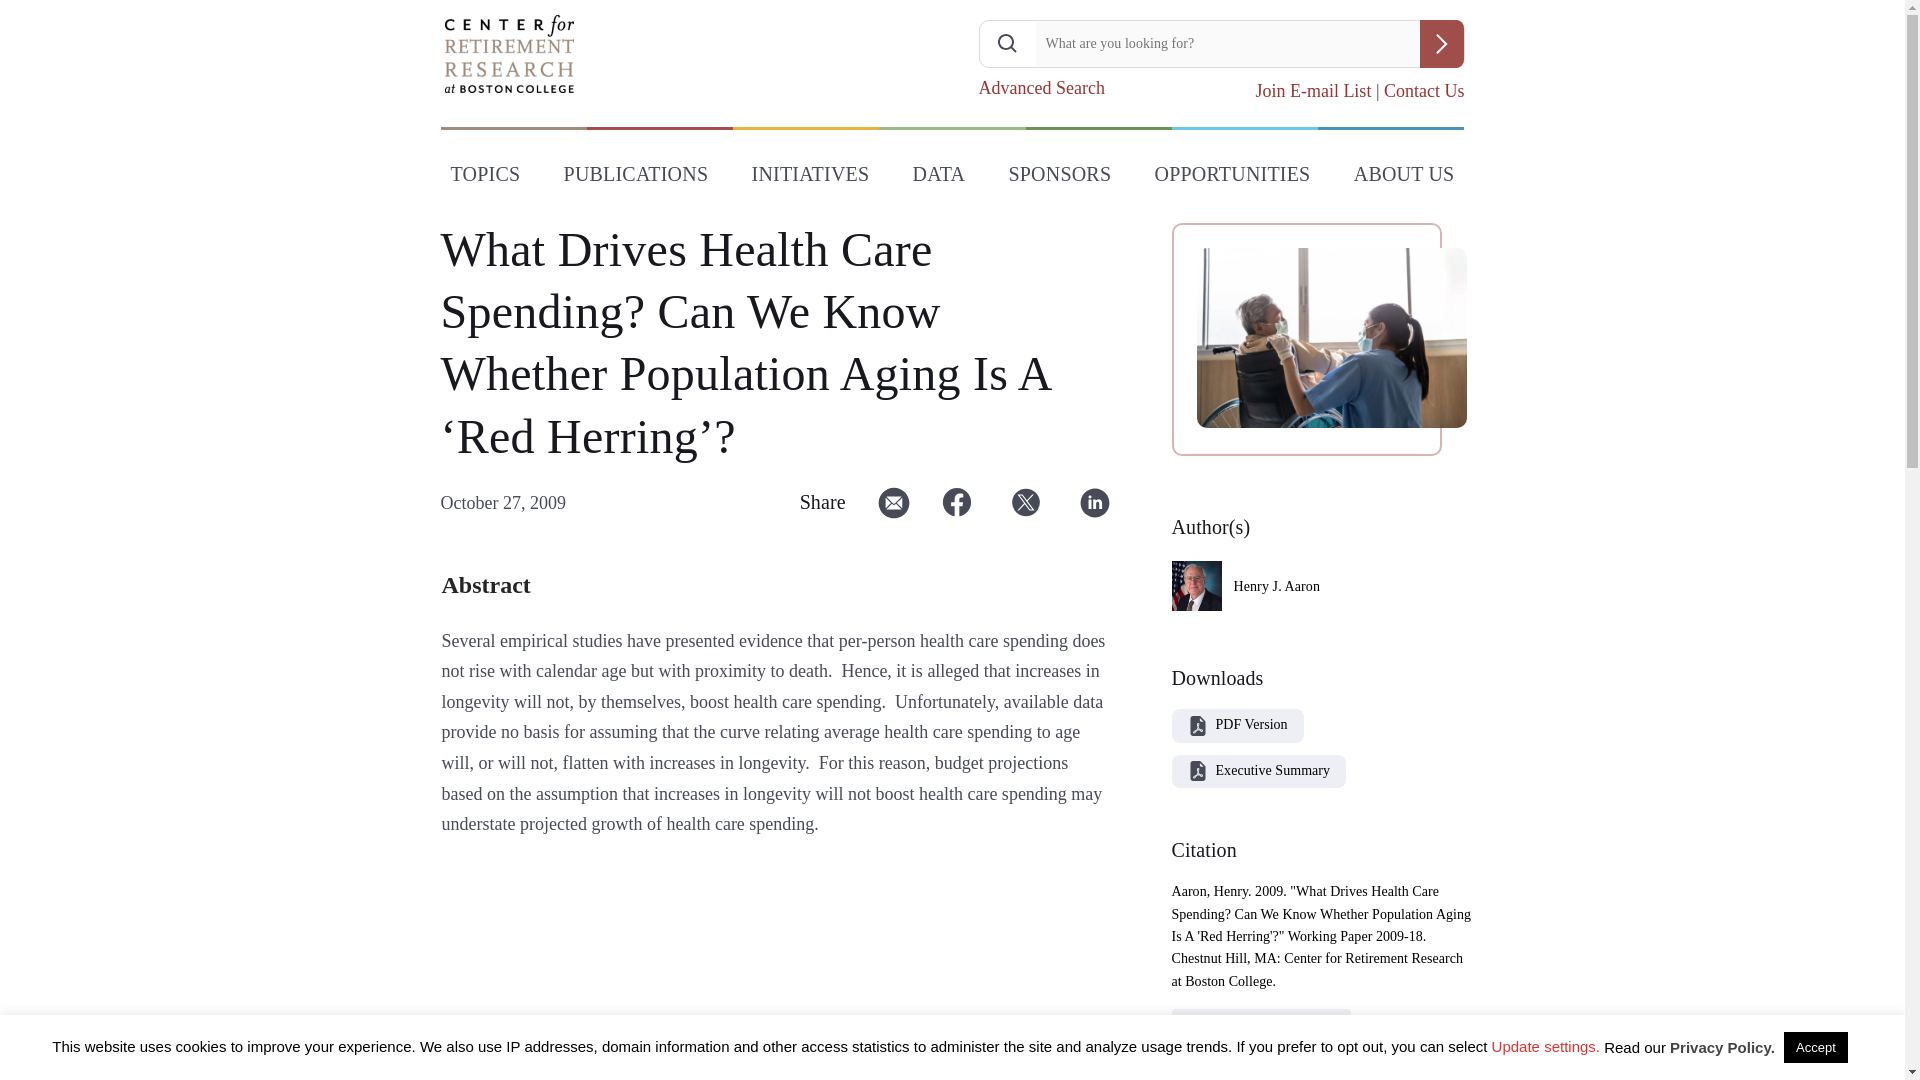  What do you see at coordinates (1026, 510) in the screenshot?
I see `Share on Twitter` at bounding box center [1026, 510].